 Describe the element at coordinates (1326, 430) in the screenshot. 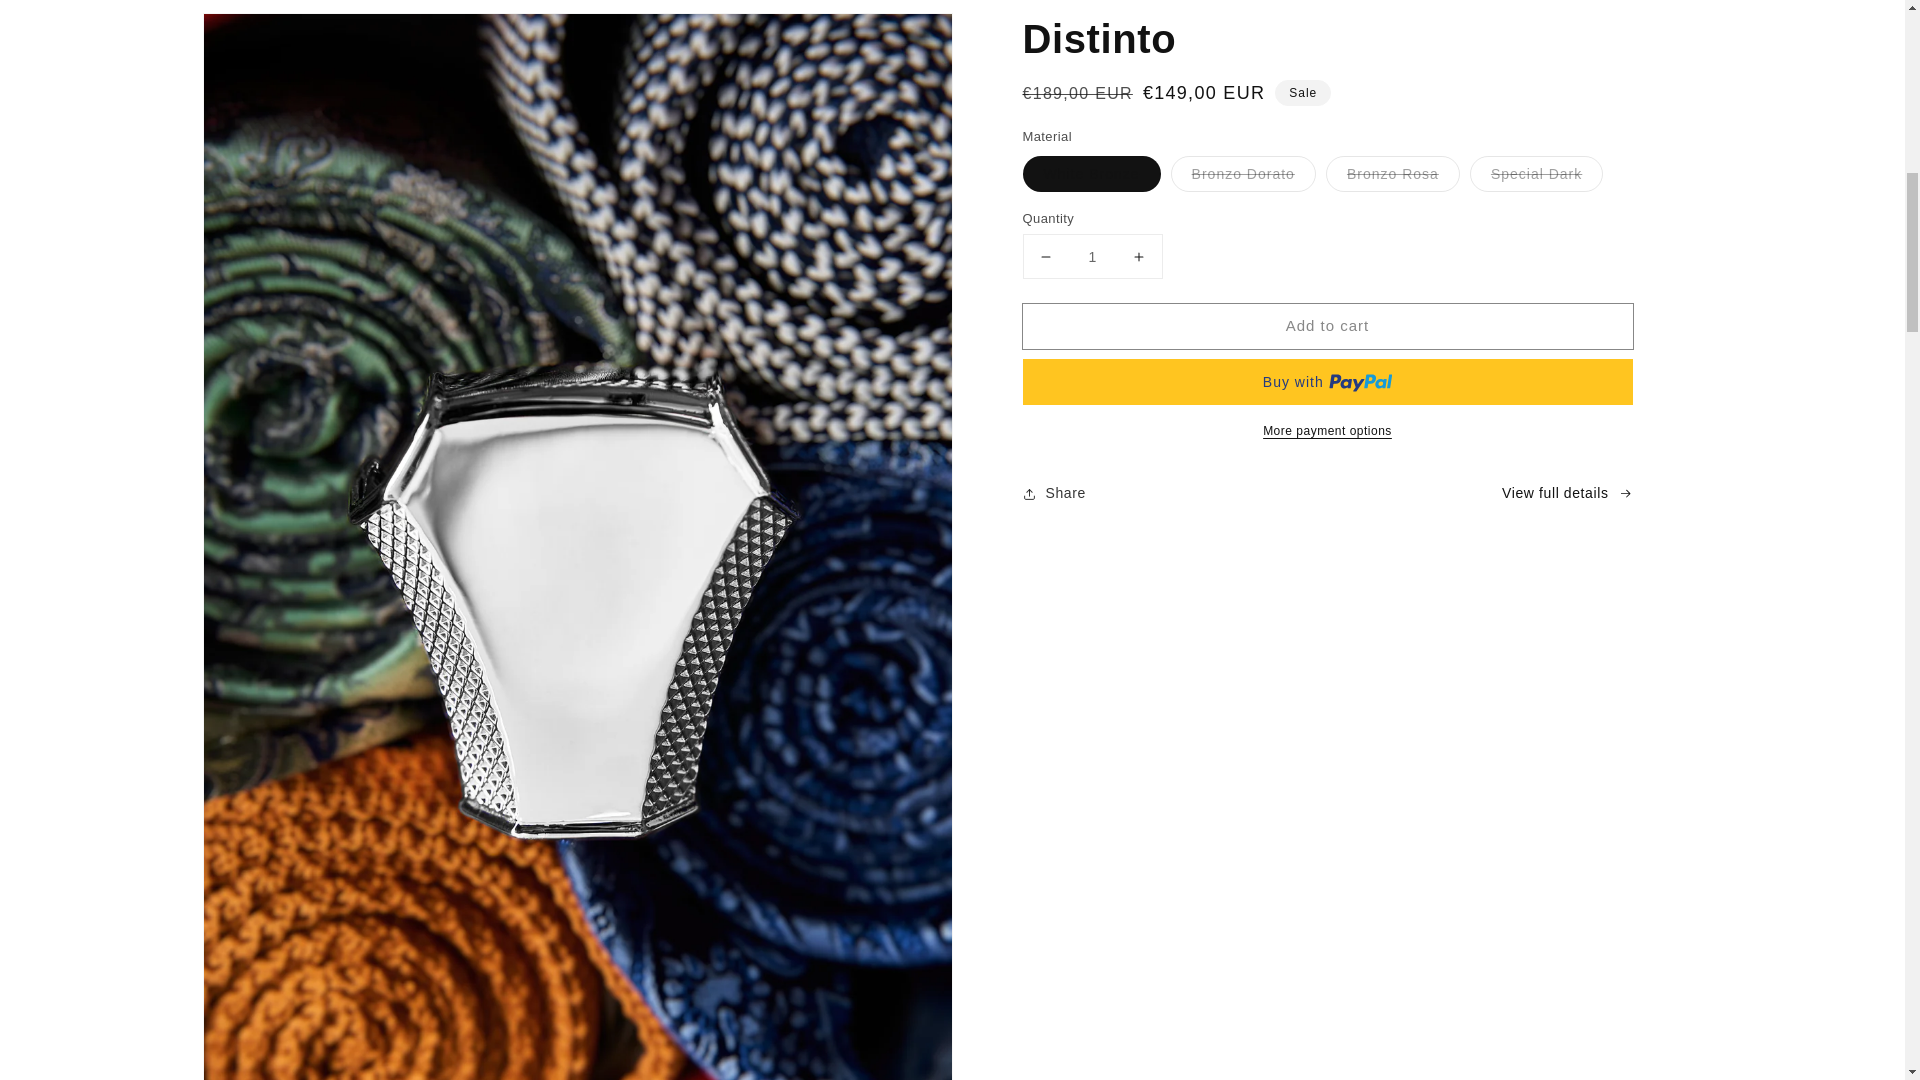

I see `More payment options` at that location.